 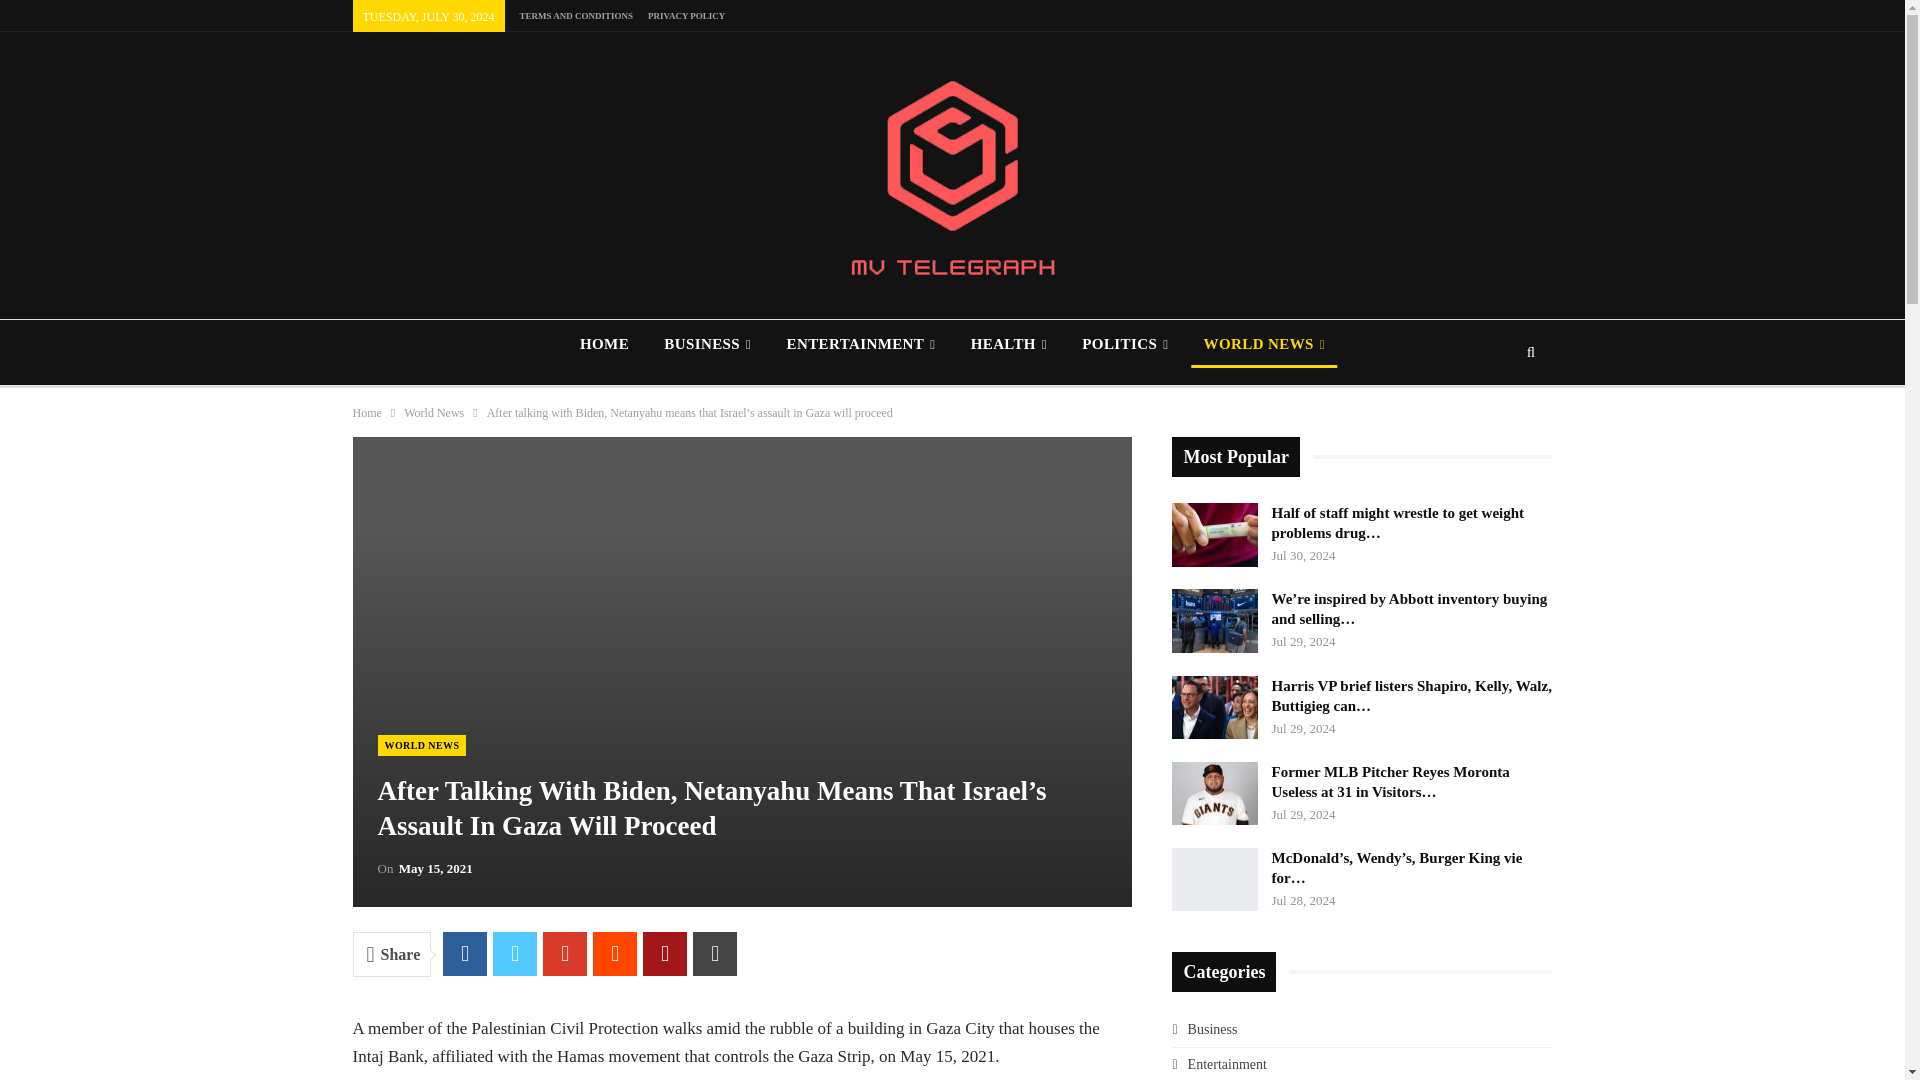 I want to click on TERMS AND CONDITIONS, so click(x=576, y=15).